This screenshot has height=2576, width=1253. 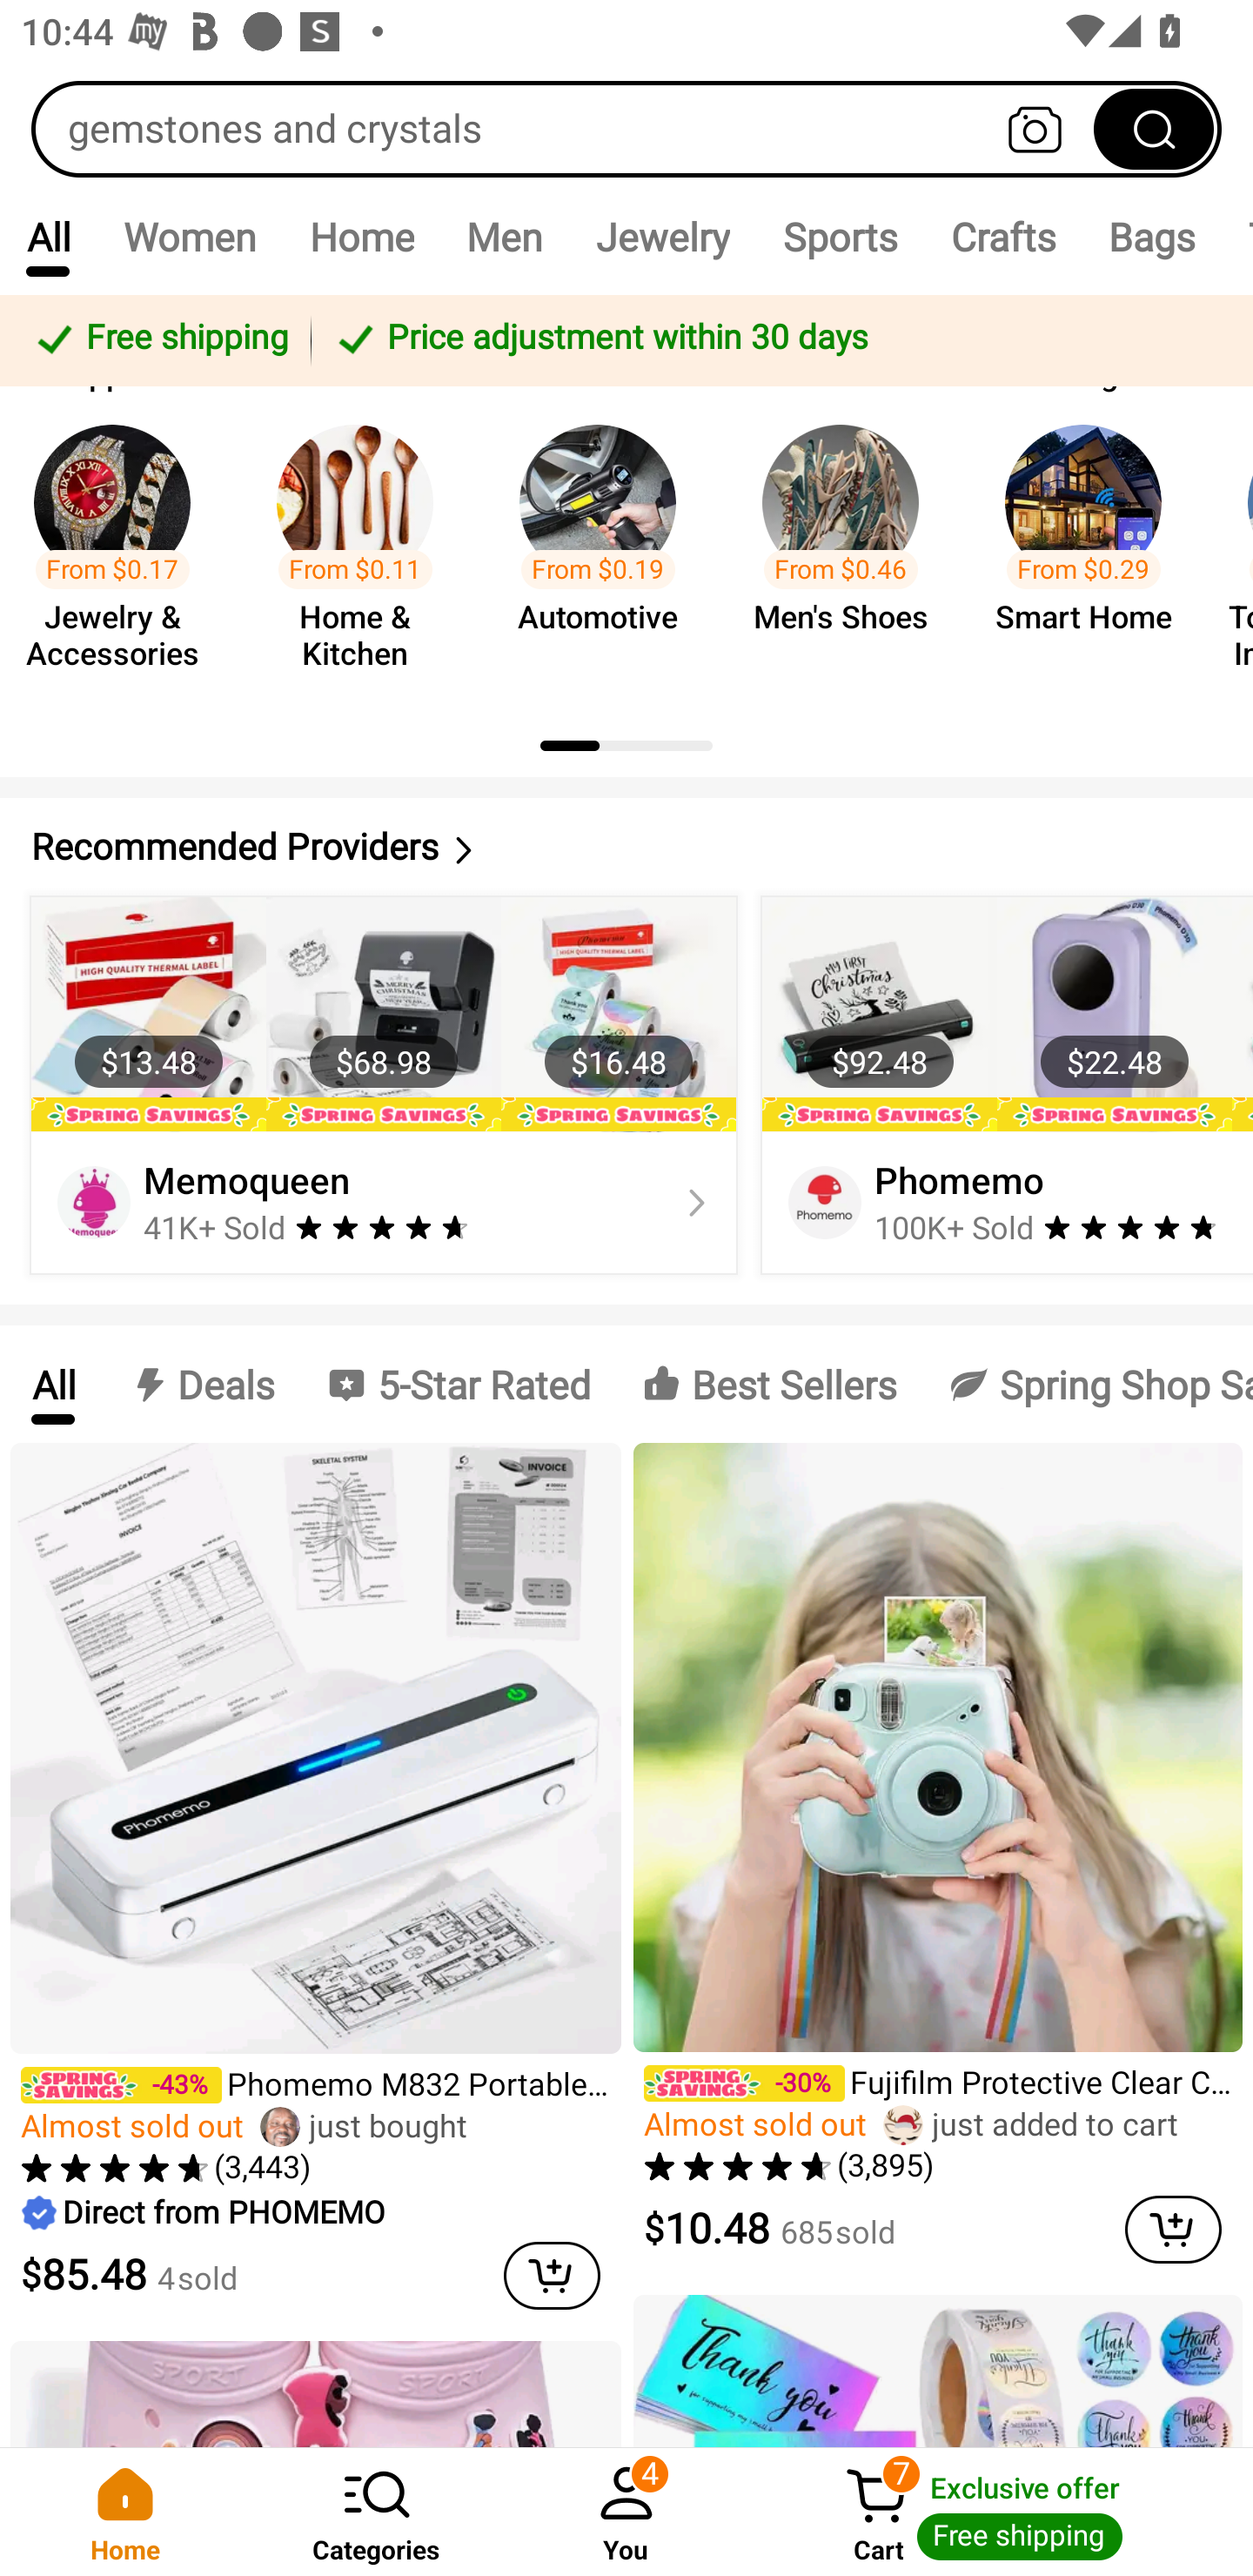 I want to click on Women, so click(x=190, y=237).